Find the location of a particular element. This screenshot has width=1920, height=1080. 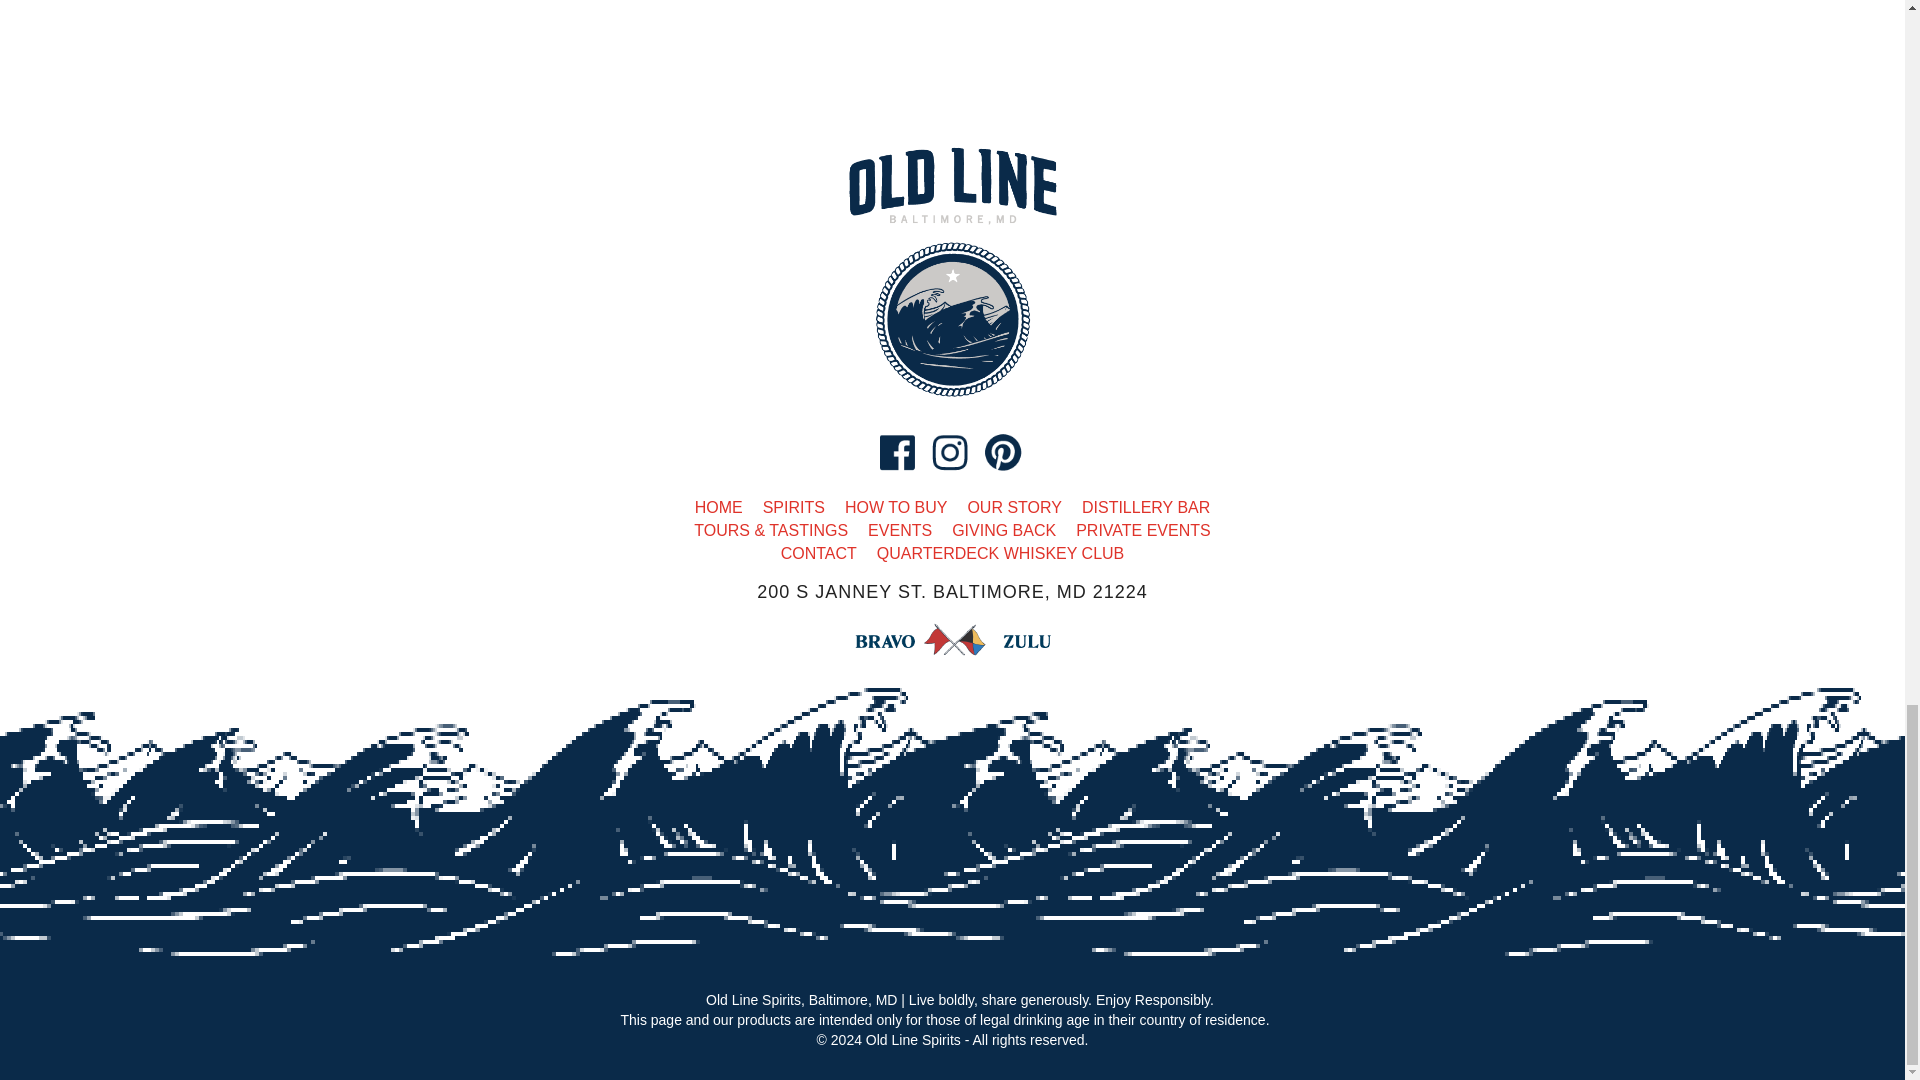

HOW TO BUY is located at coordinates (896, 507).